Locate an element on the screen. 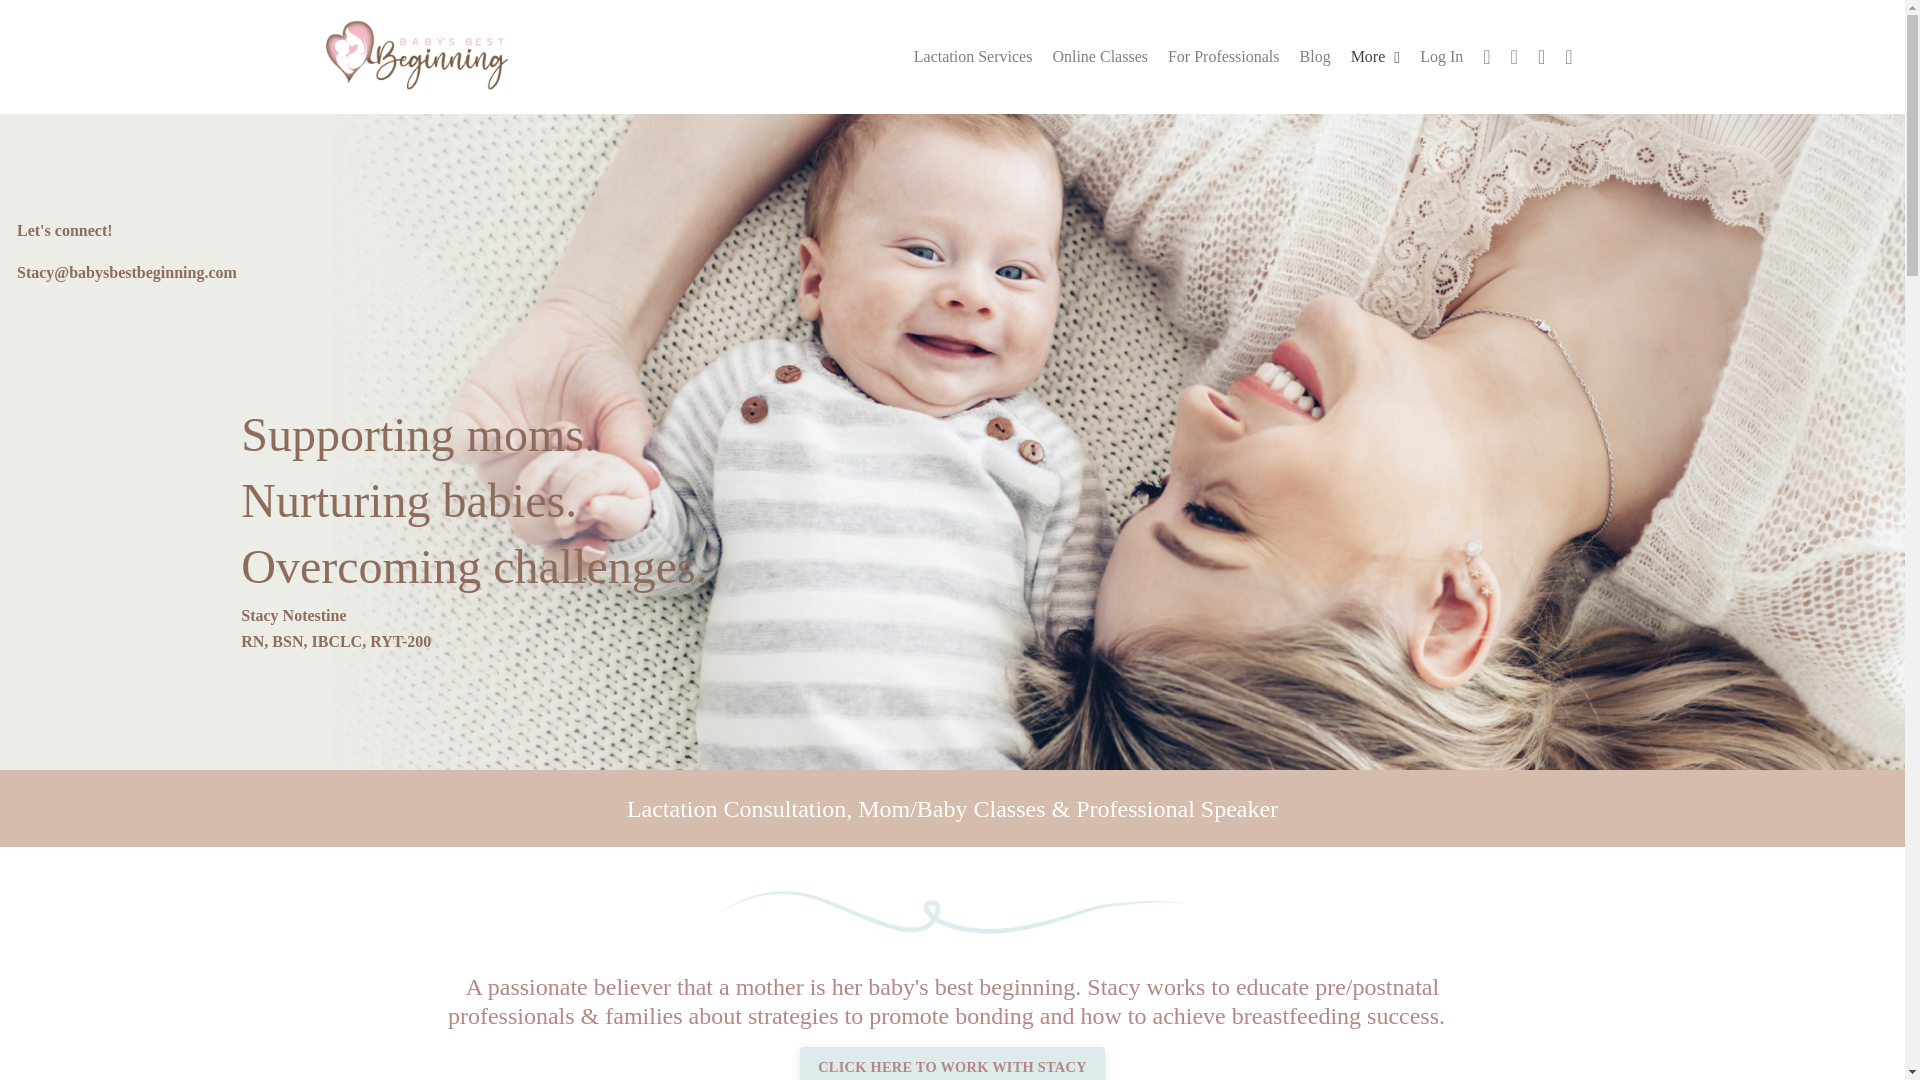  Log In is located at coordinates (1442, 56).